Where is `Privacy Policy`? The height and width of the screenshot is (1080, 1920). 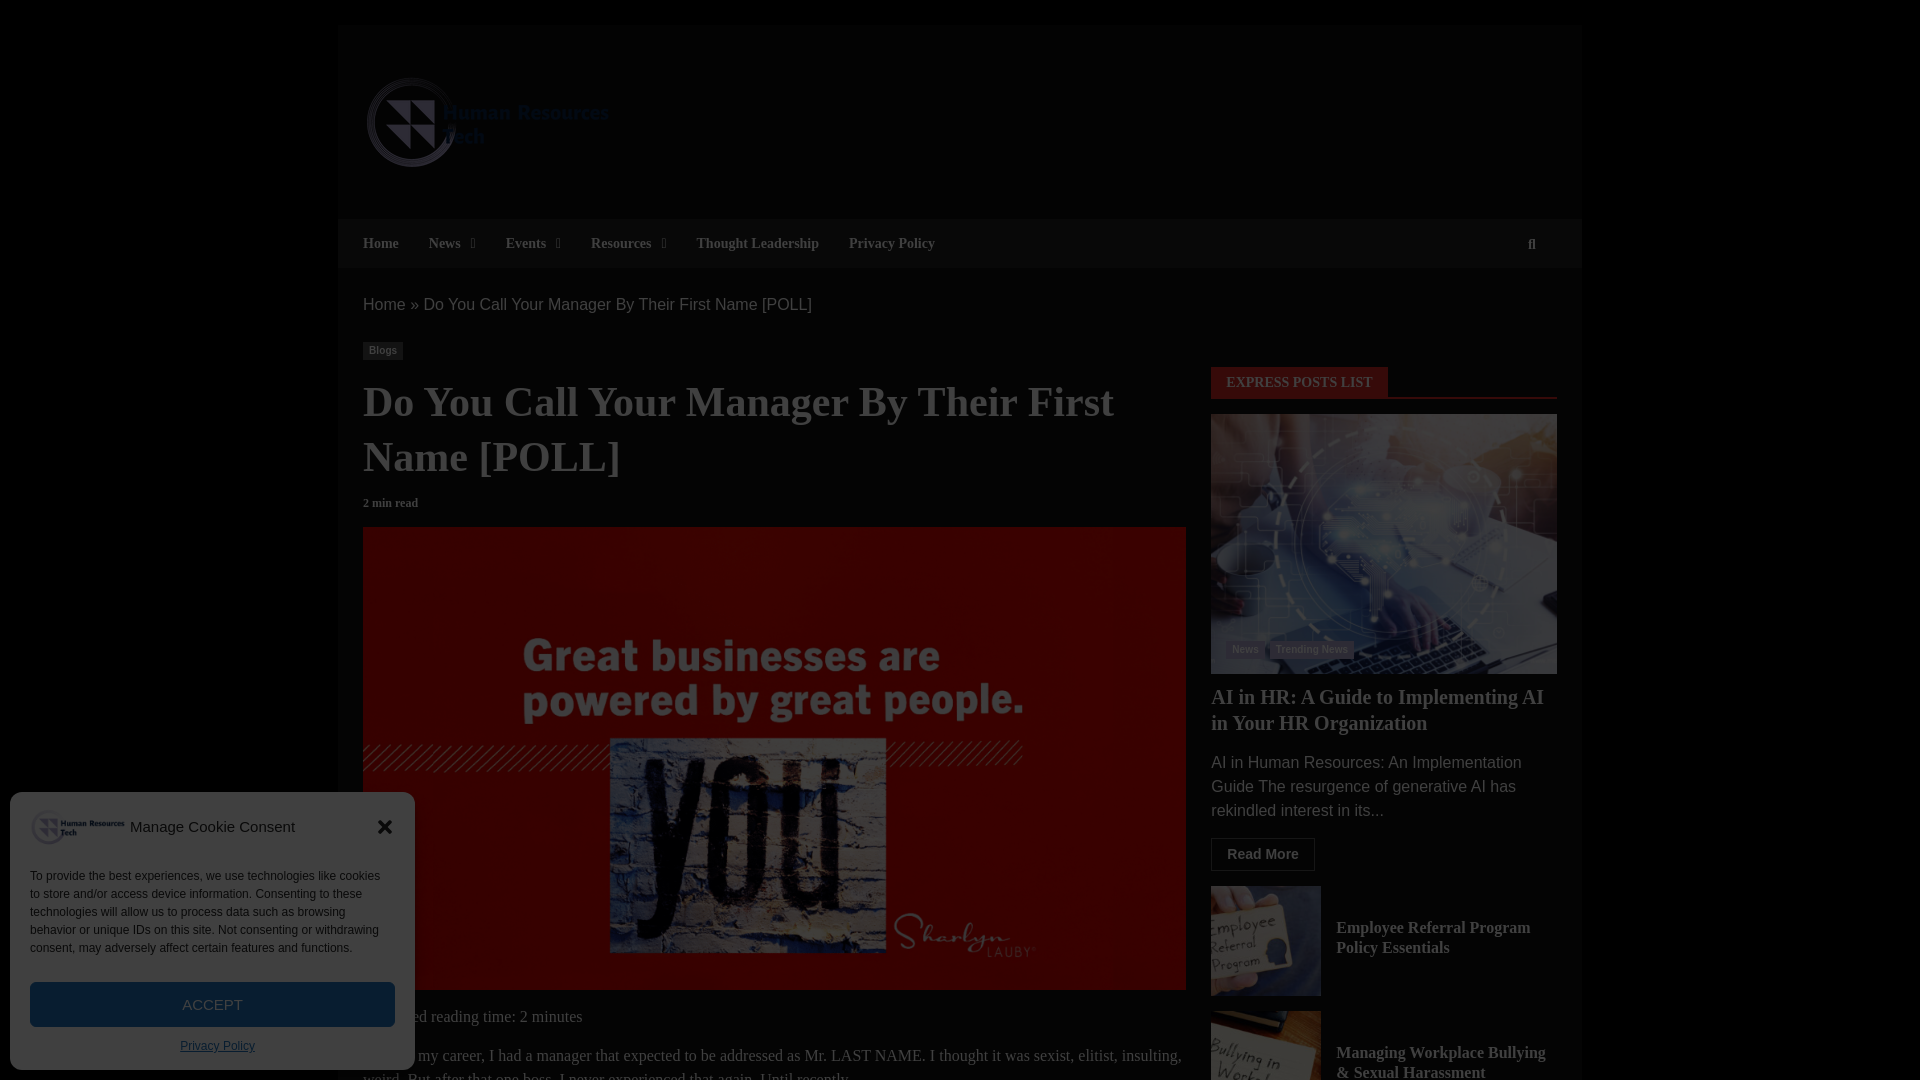 Privacy Policy is located at coordinates (884, 243).